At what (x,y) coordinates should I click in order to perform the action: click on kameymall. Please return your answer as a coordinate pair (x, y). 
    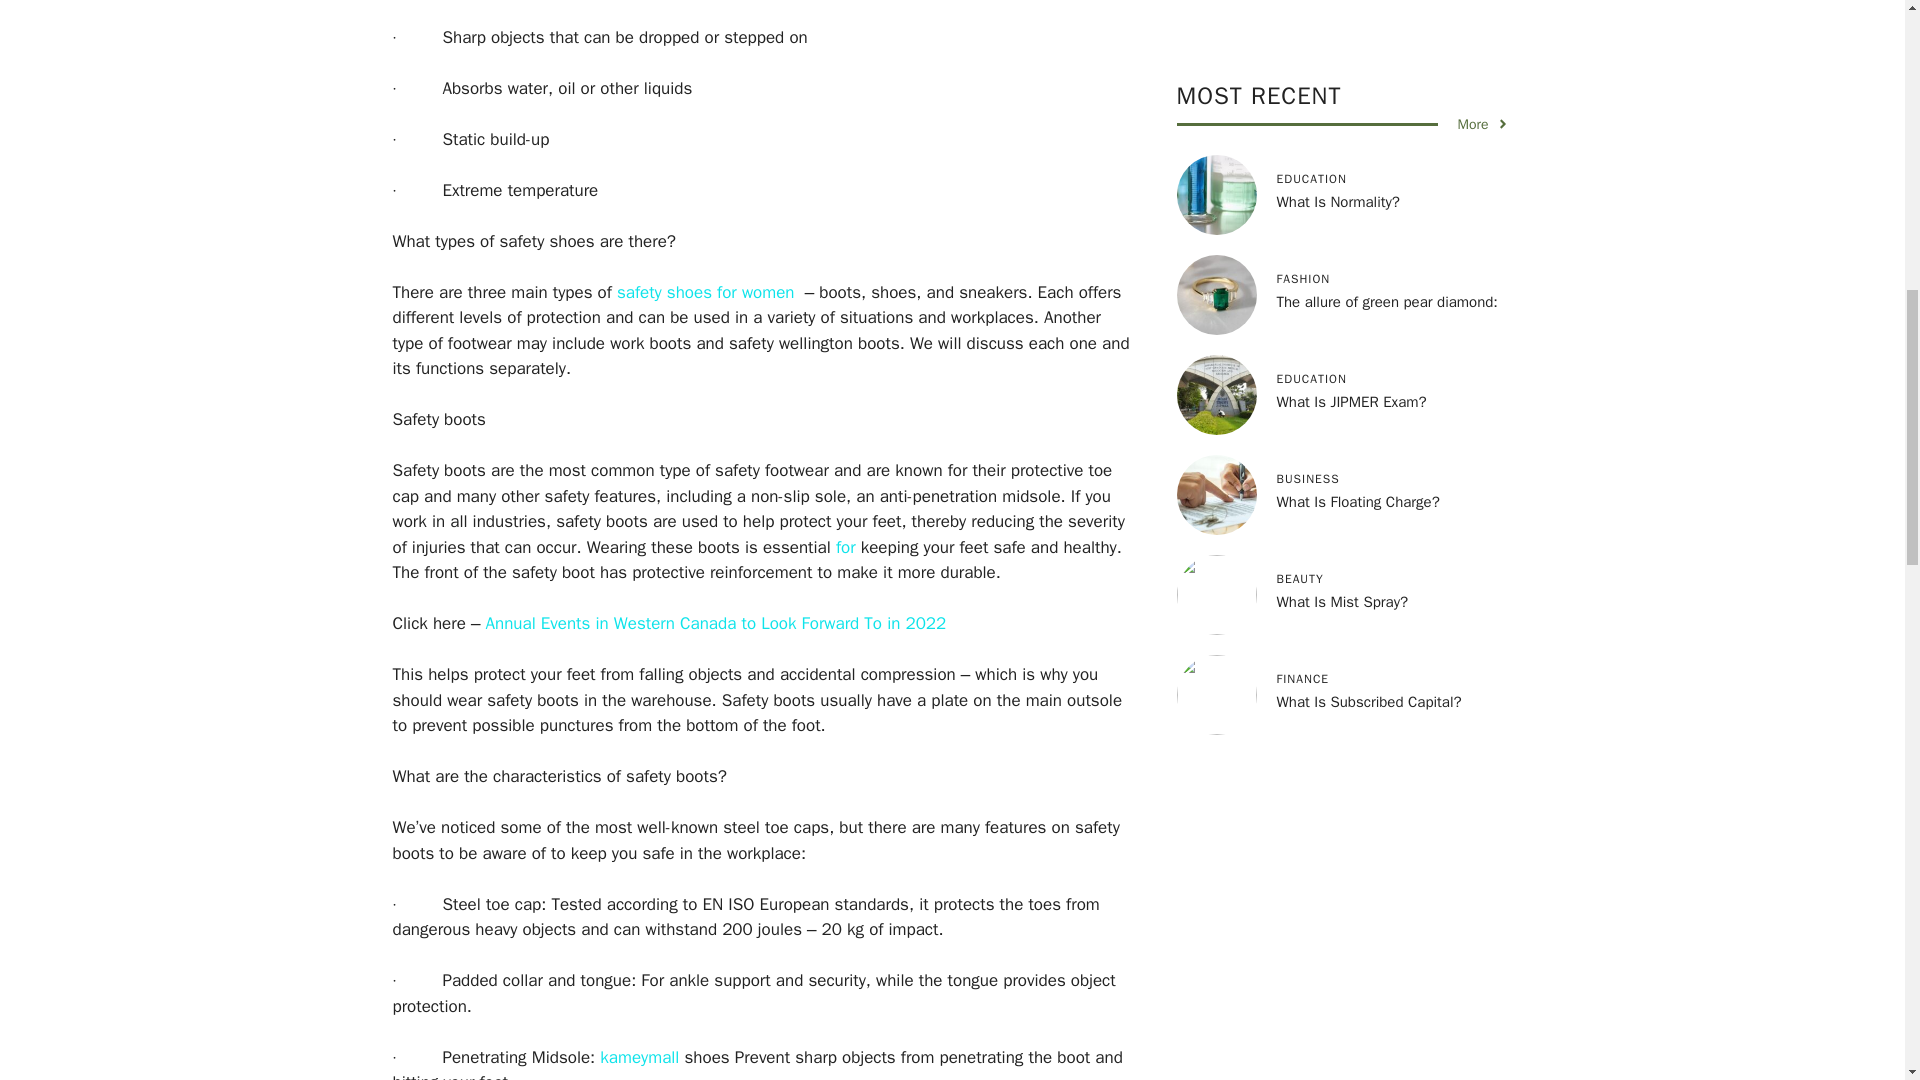
    Looking at the image, I should click on (639, 1056).